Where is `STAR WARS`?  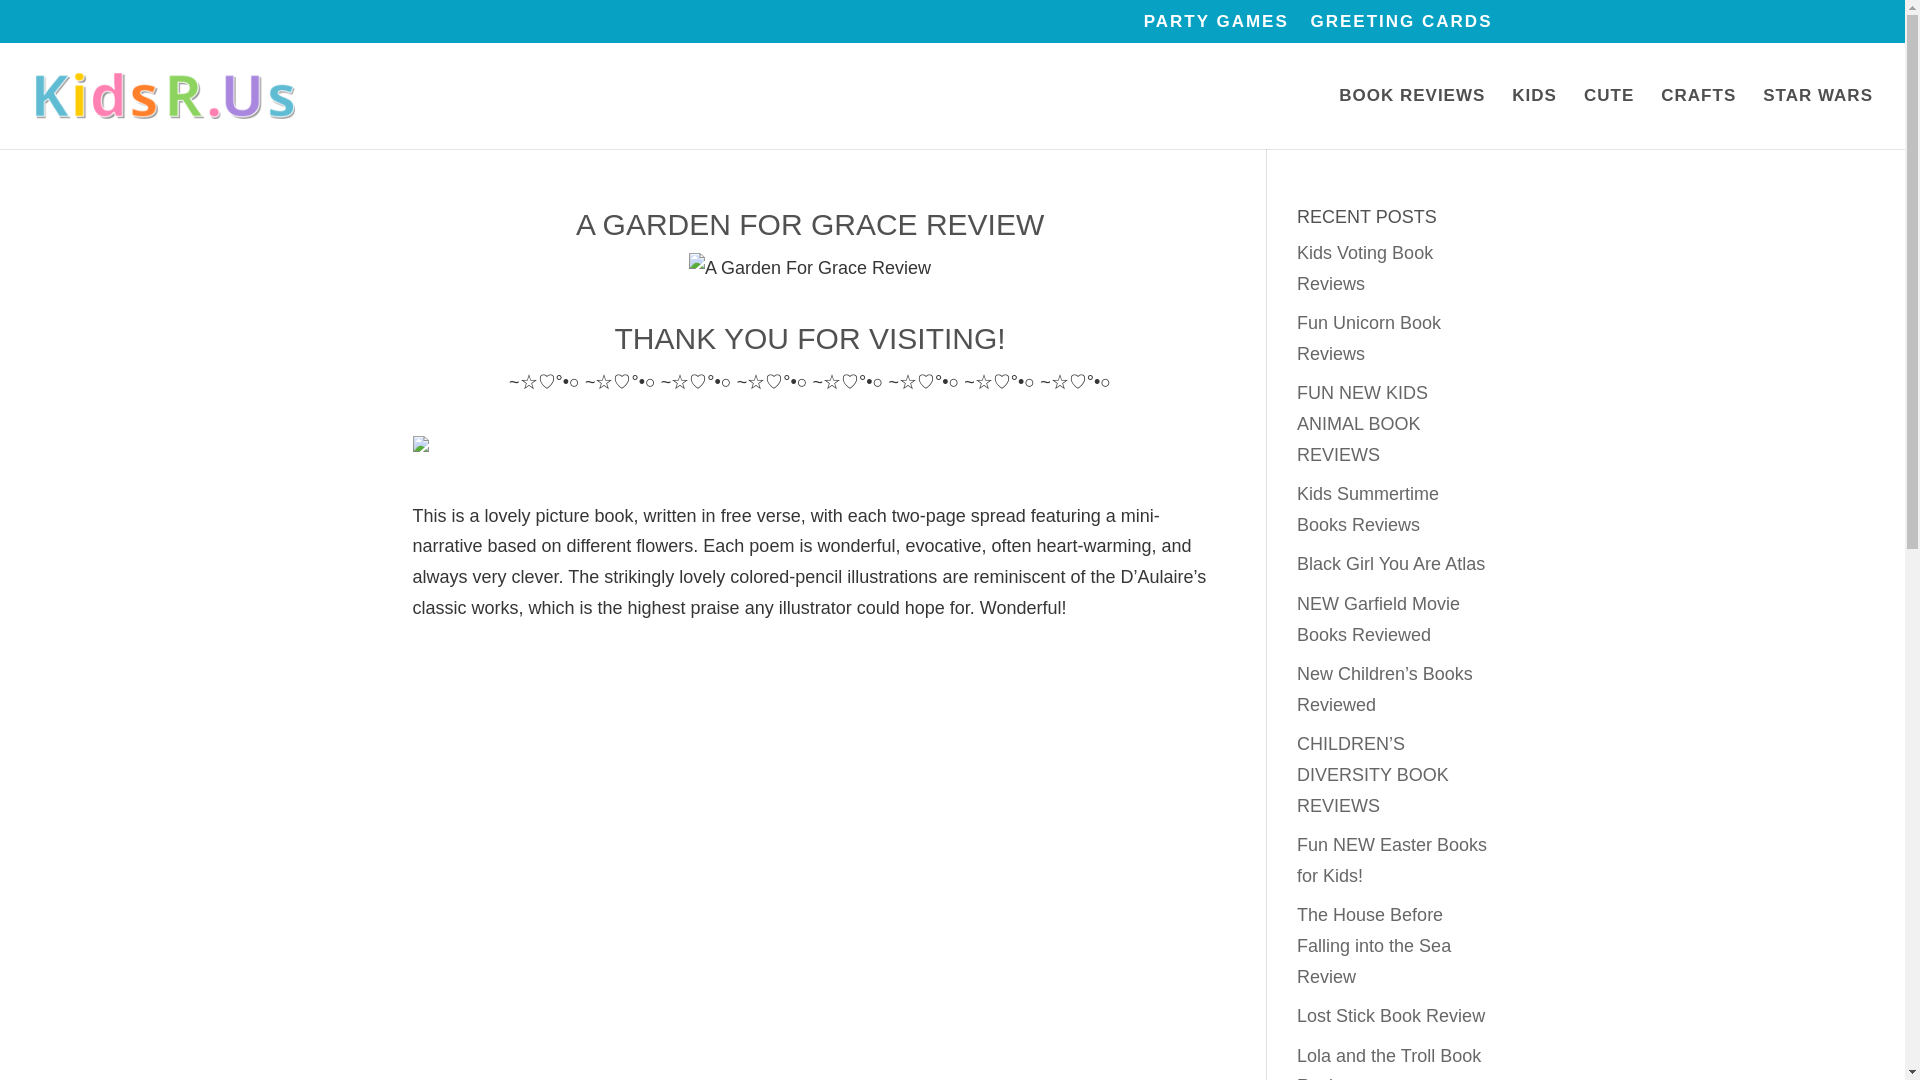
STAR WARS is located at coordinates (1818, 117).